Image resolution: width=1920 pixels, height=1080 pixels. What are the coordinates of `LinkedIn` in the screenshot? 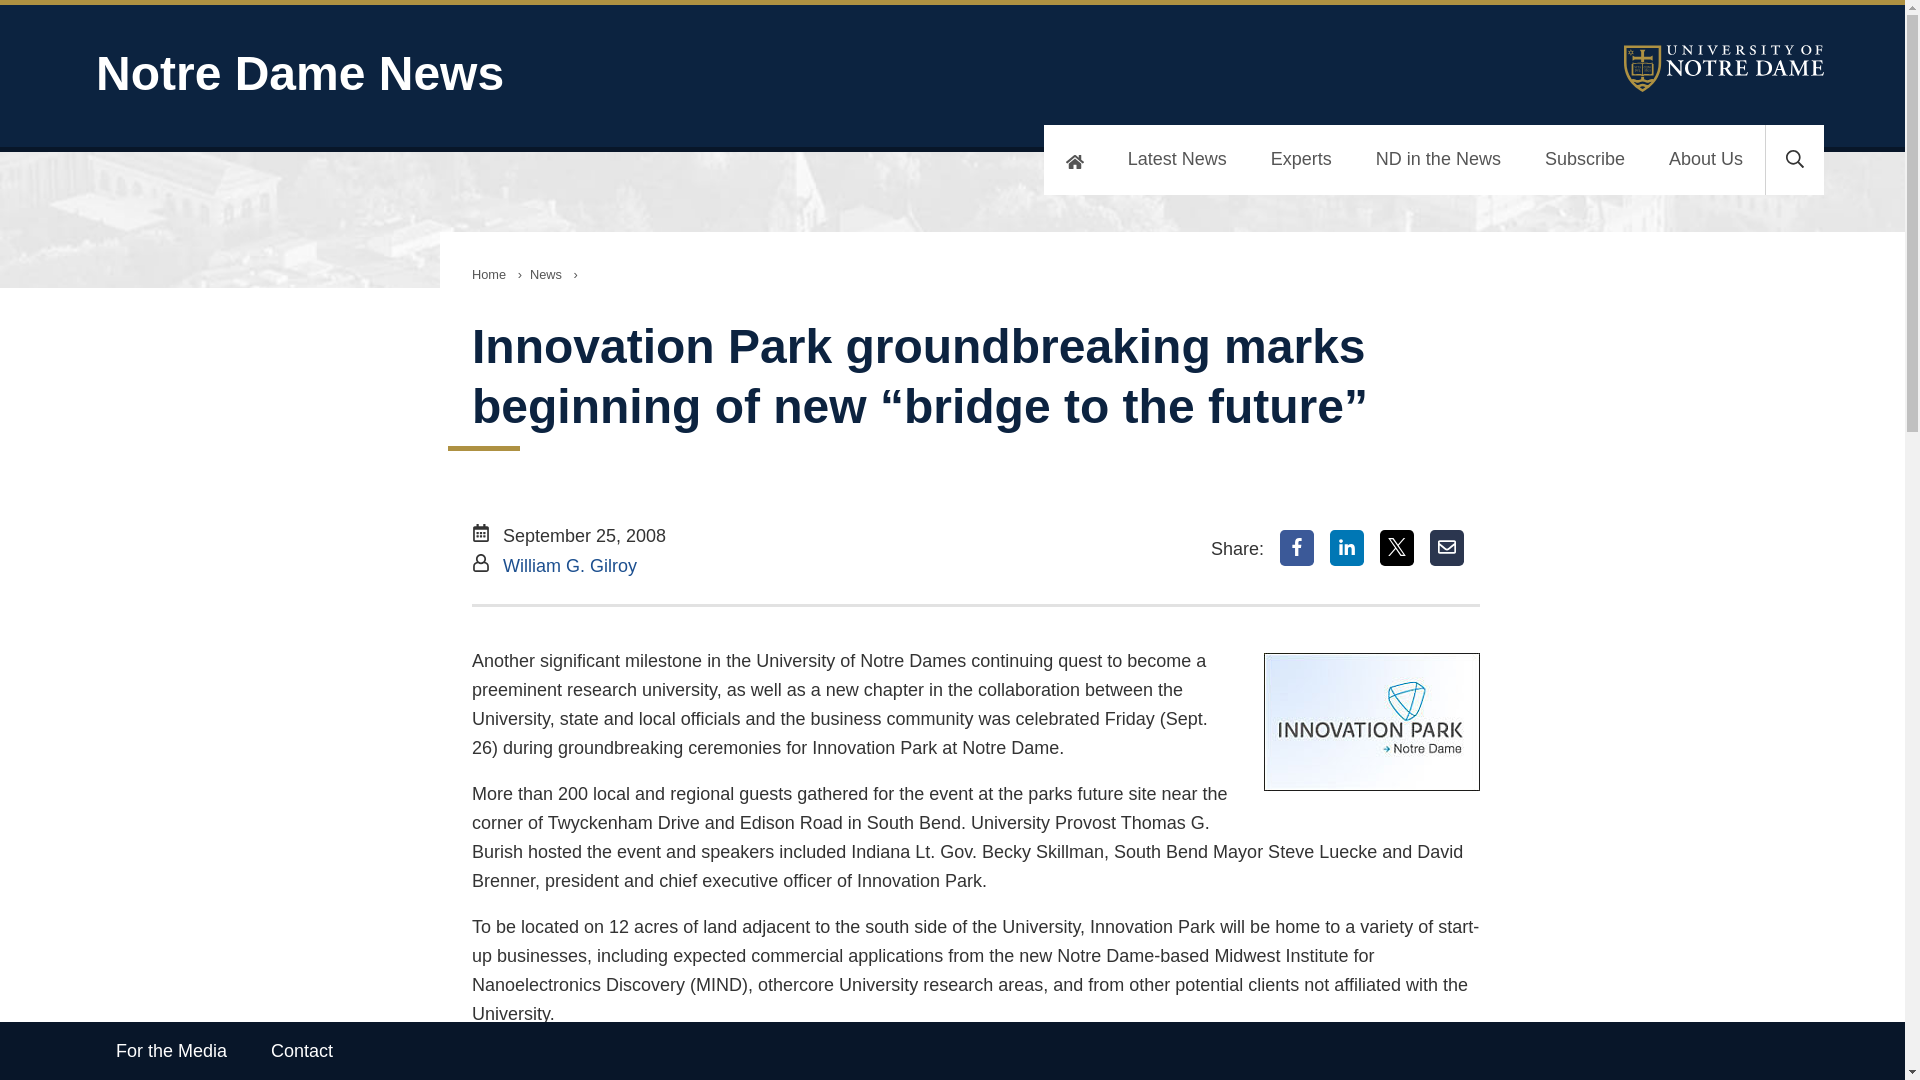 It's located at (1346, 548).